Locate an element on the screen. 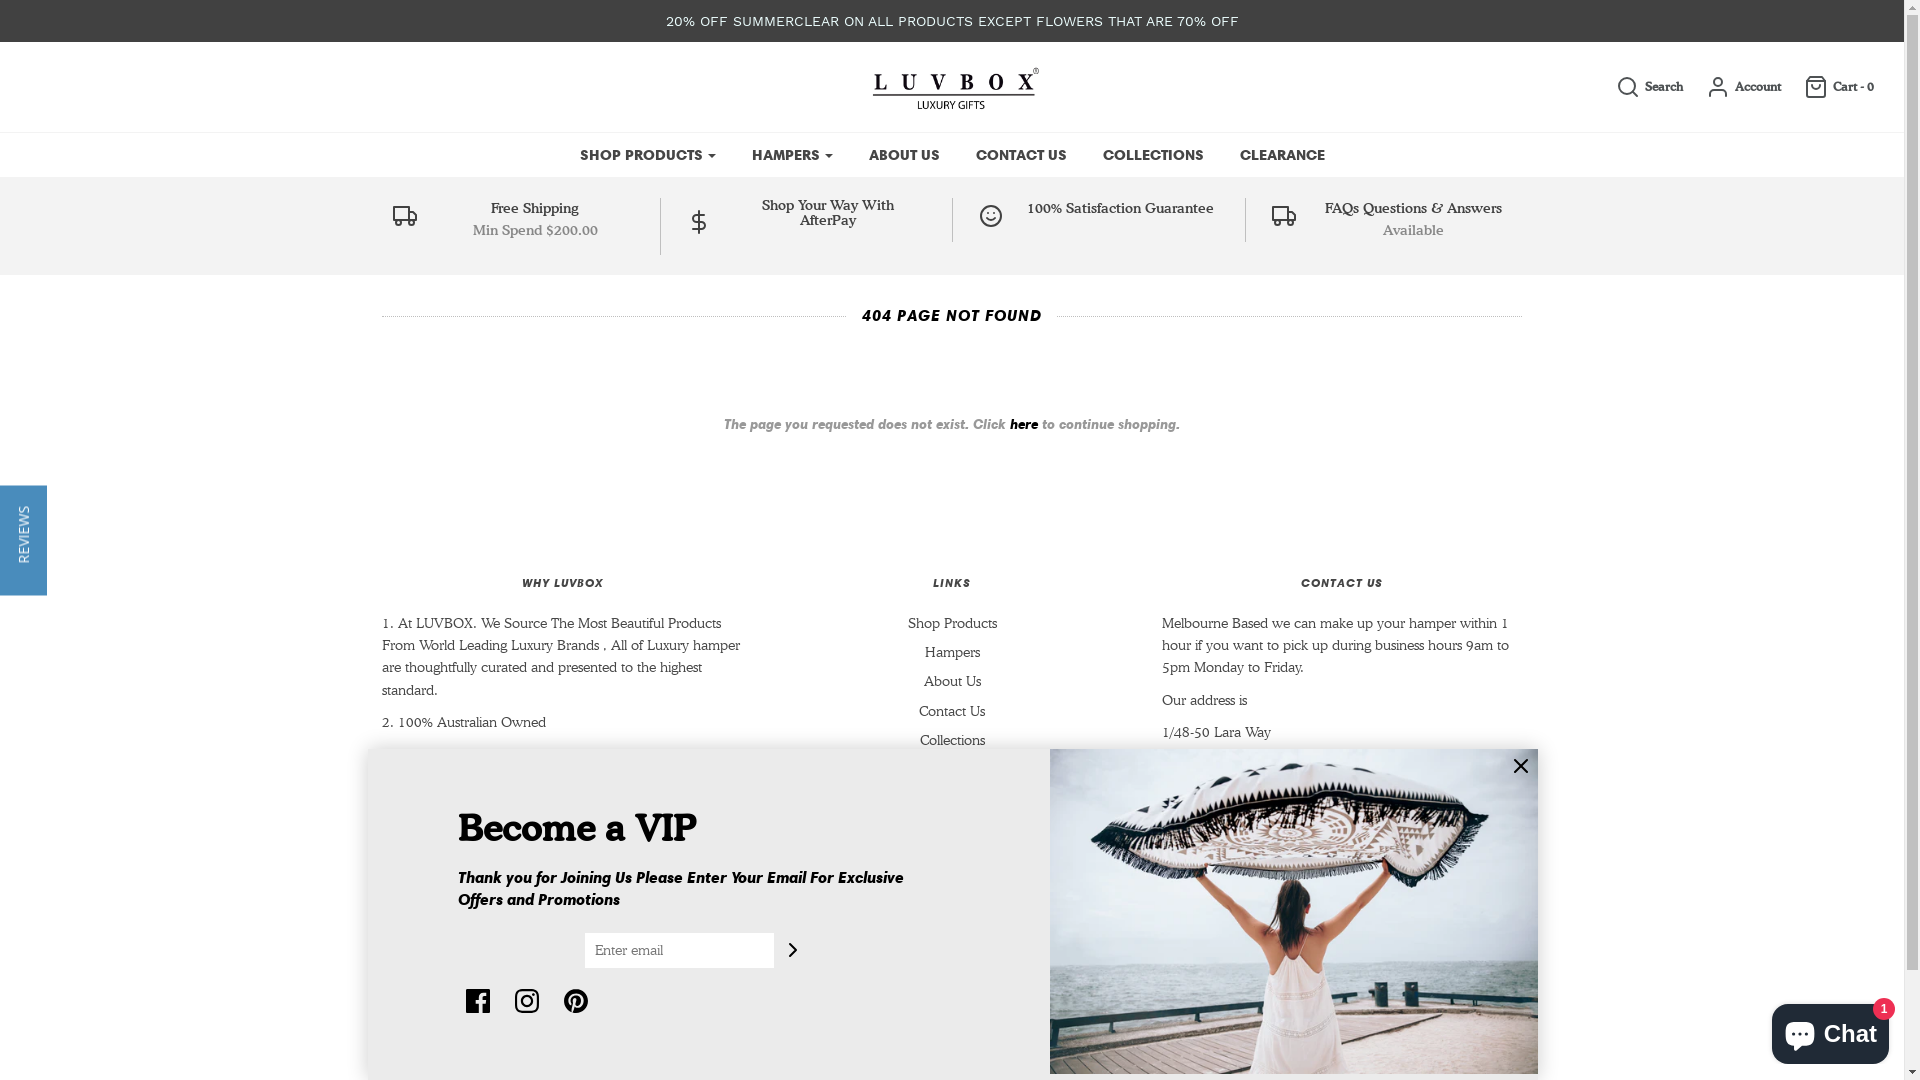 The width and height of the screenshot is (1920, 1080). Free Shipping is located at coordinates (536, 209).